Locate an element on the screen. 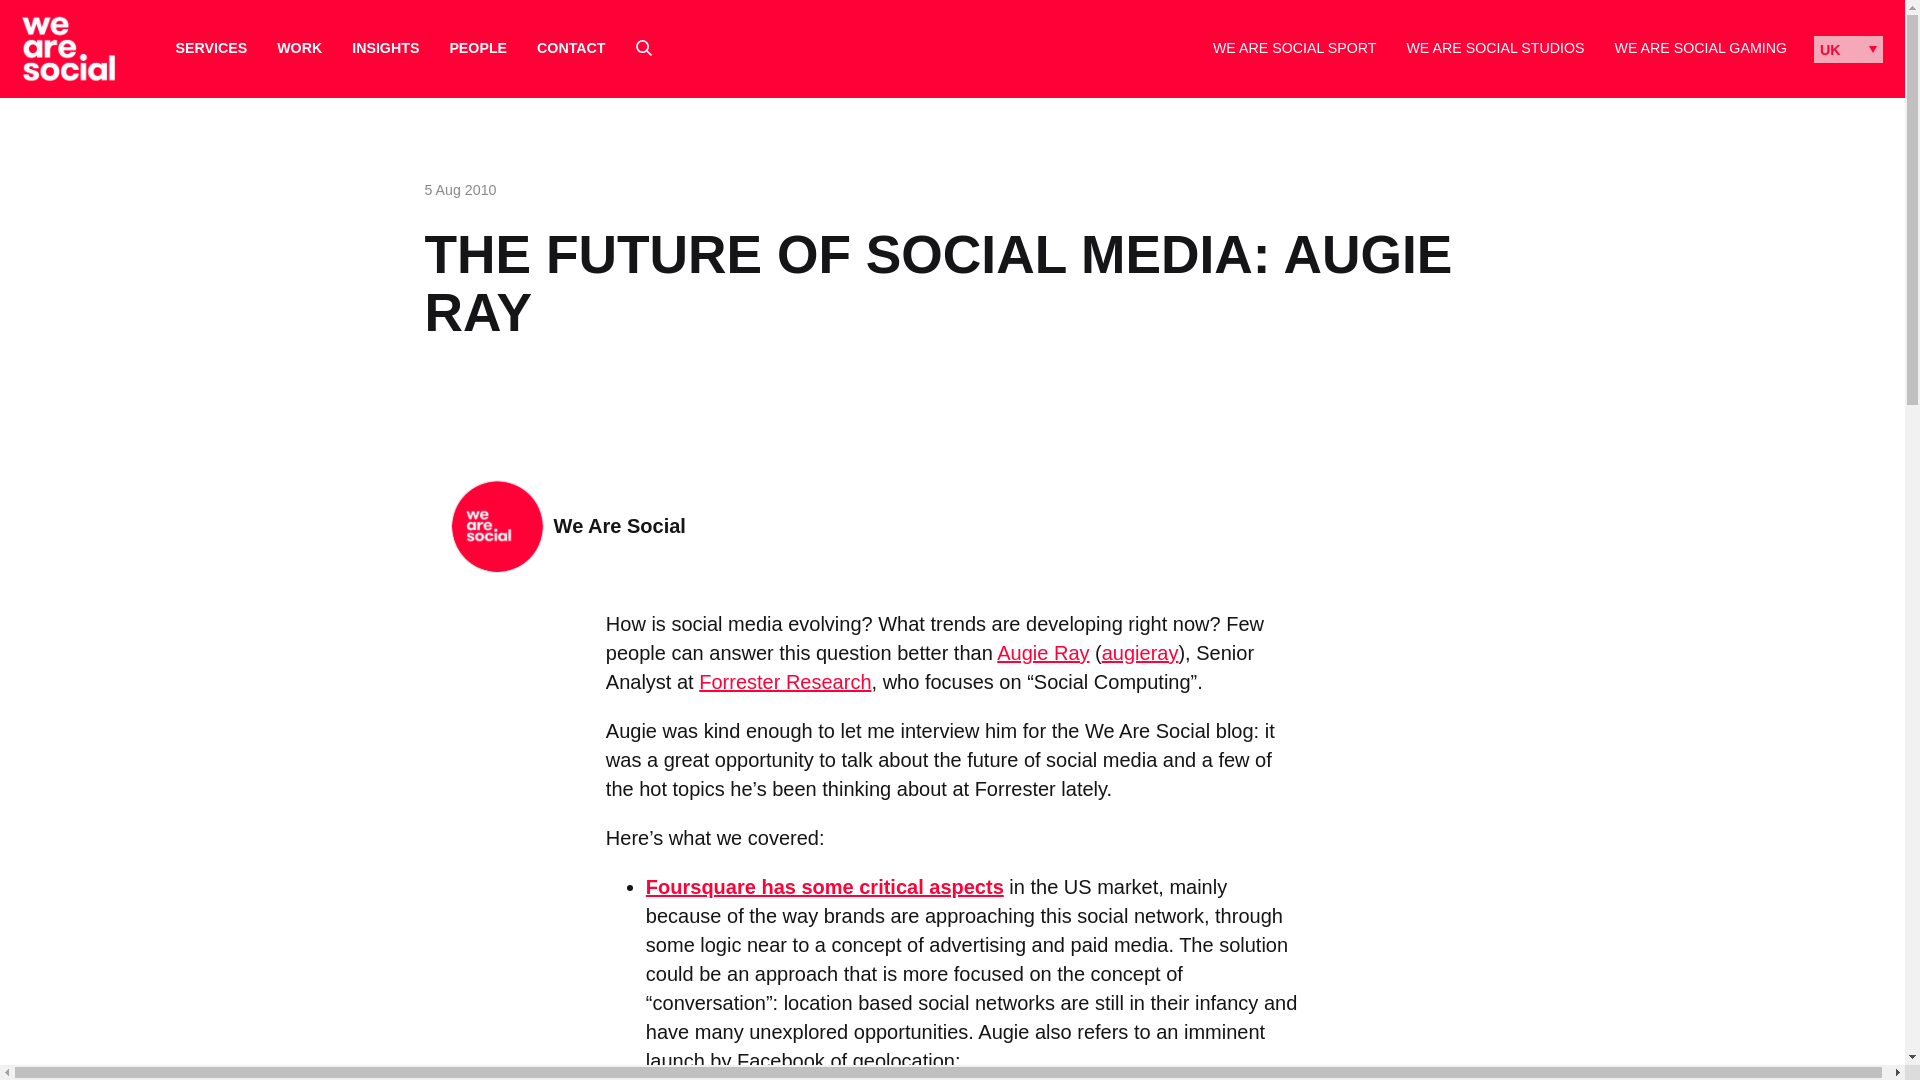 The image size is (1920, 1080). Work is located at coordinates (299, 48).